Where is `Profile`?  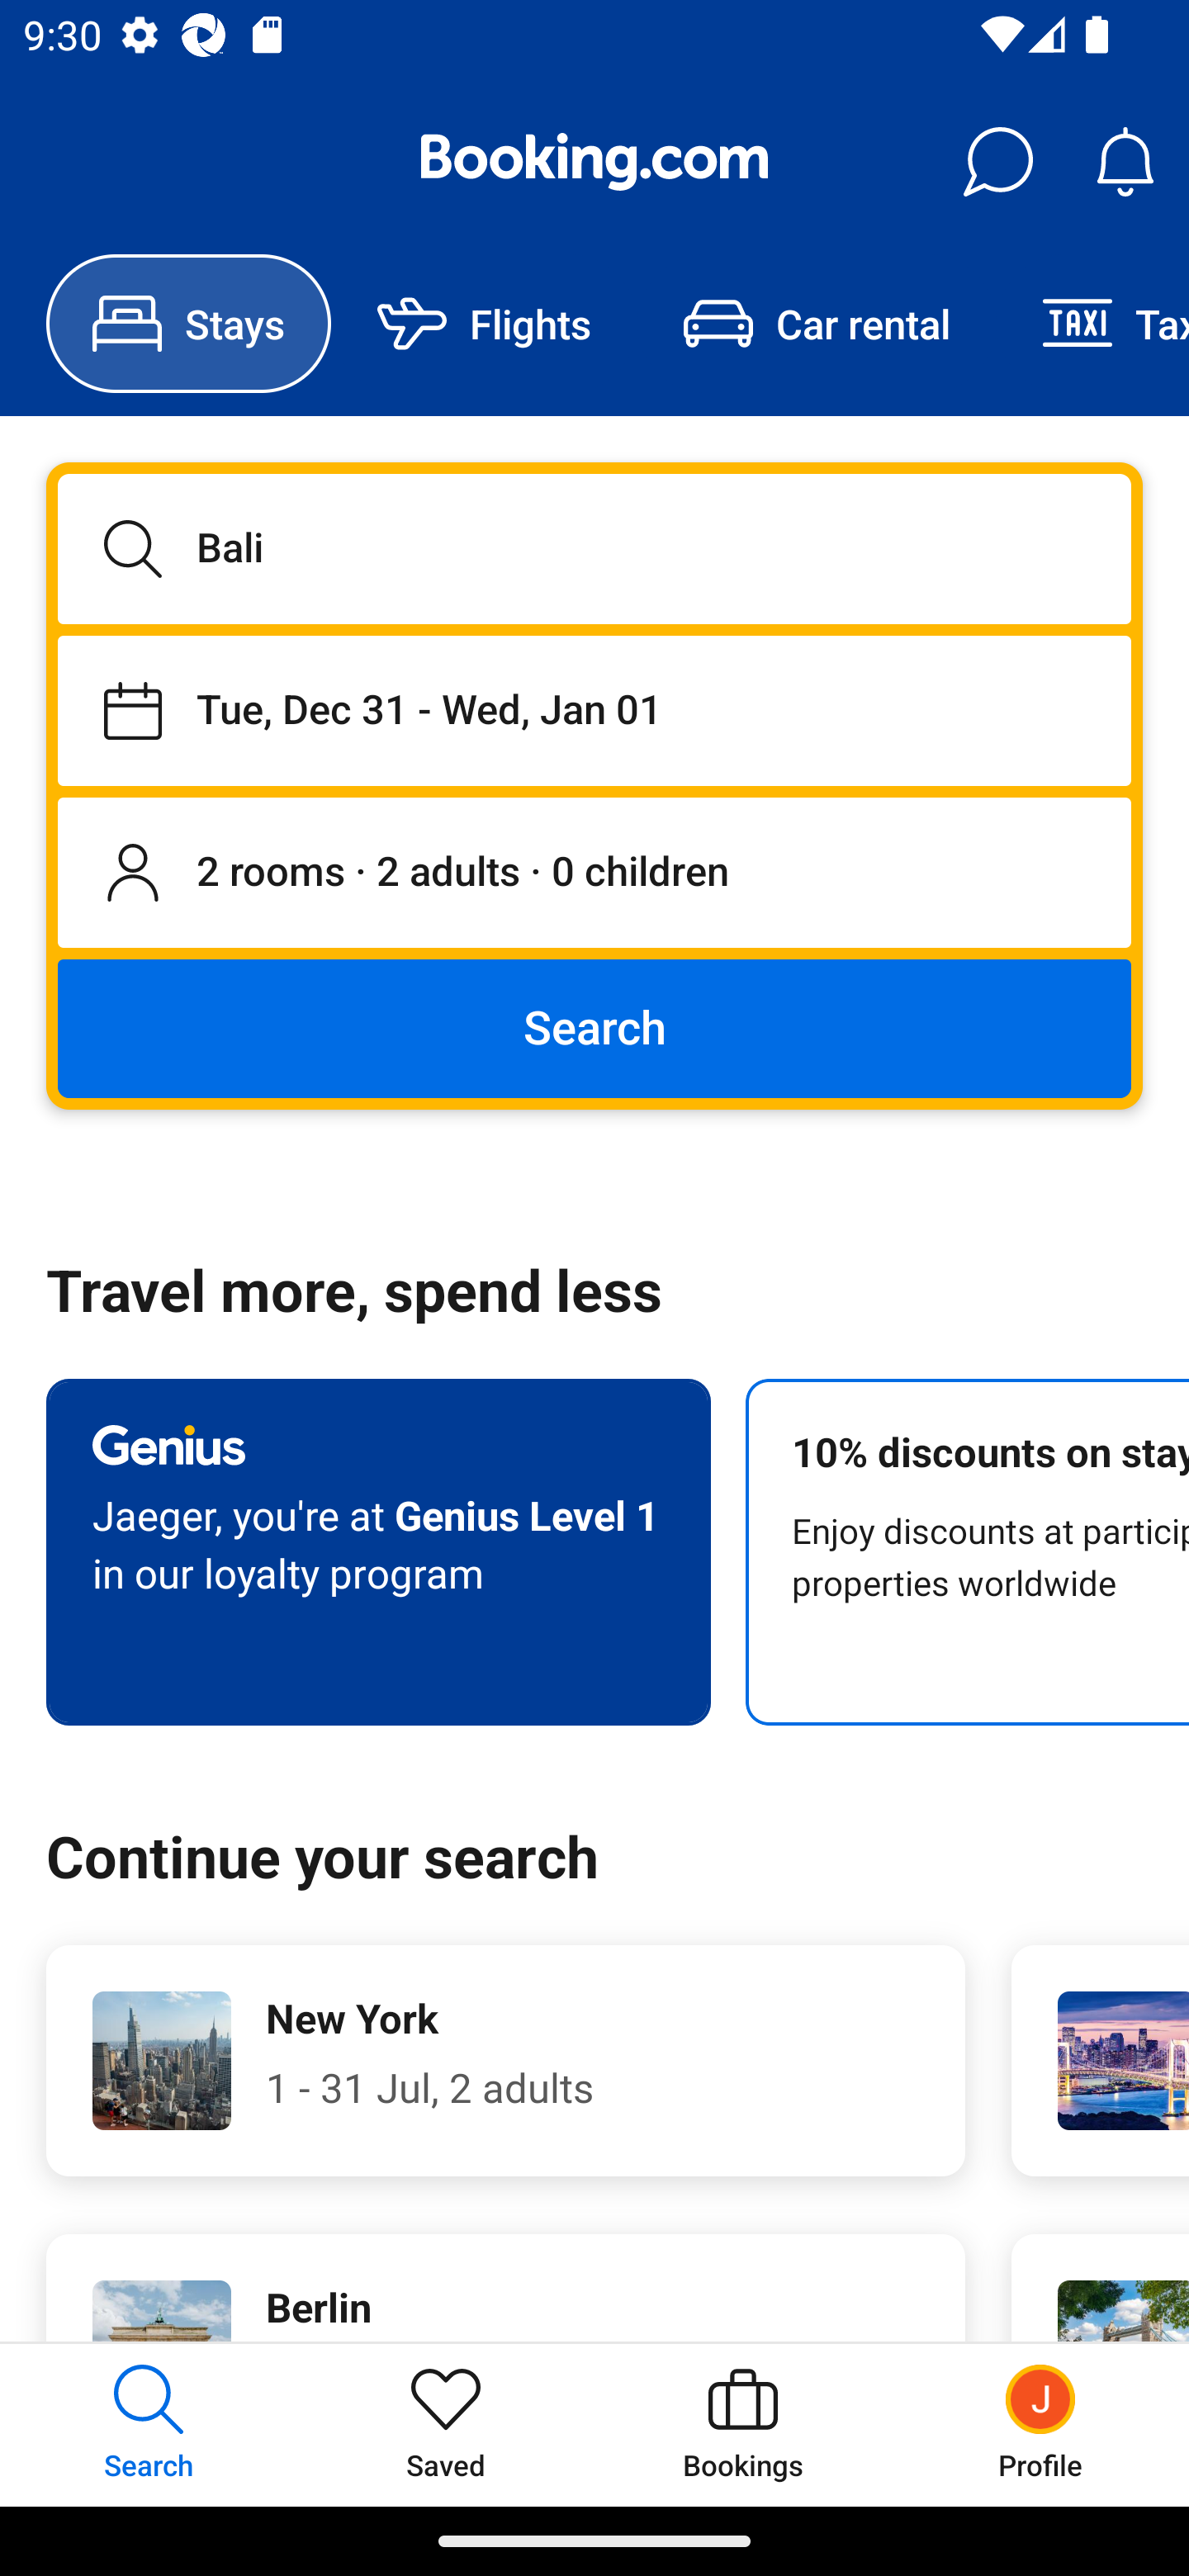
Profile is located at coordinates (1040, 2424).